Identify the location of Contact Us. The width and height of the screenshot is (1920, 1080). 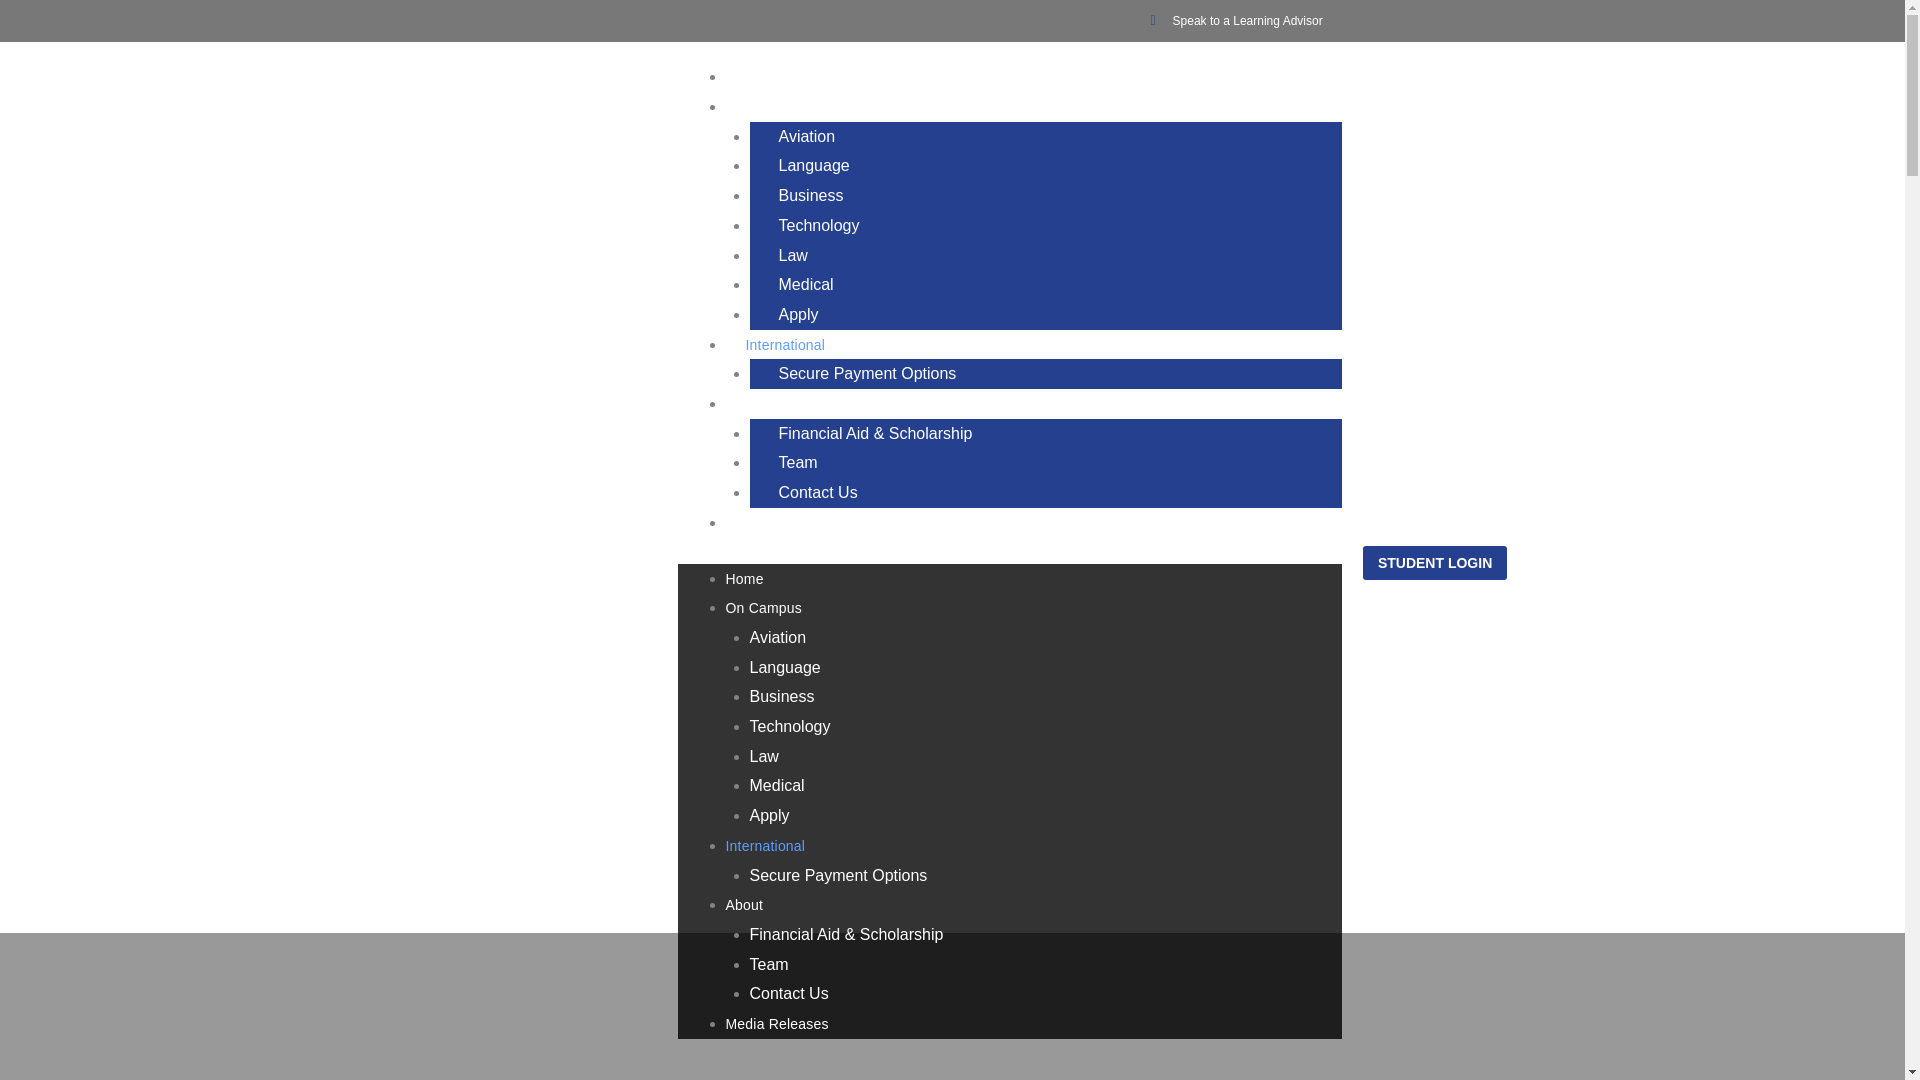
(790, 993).